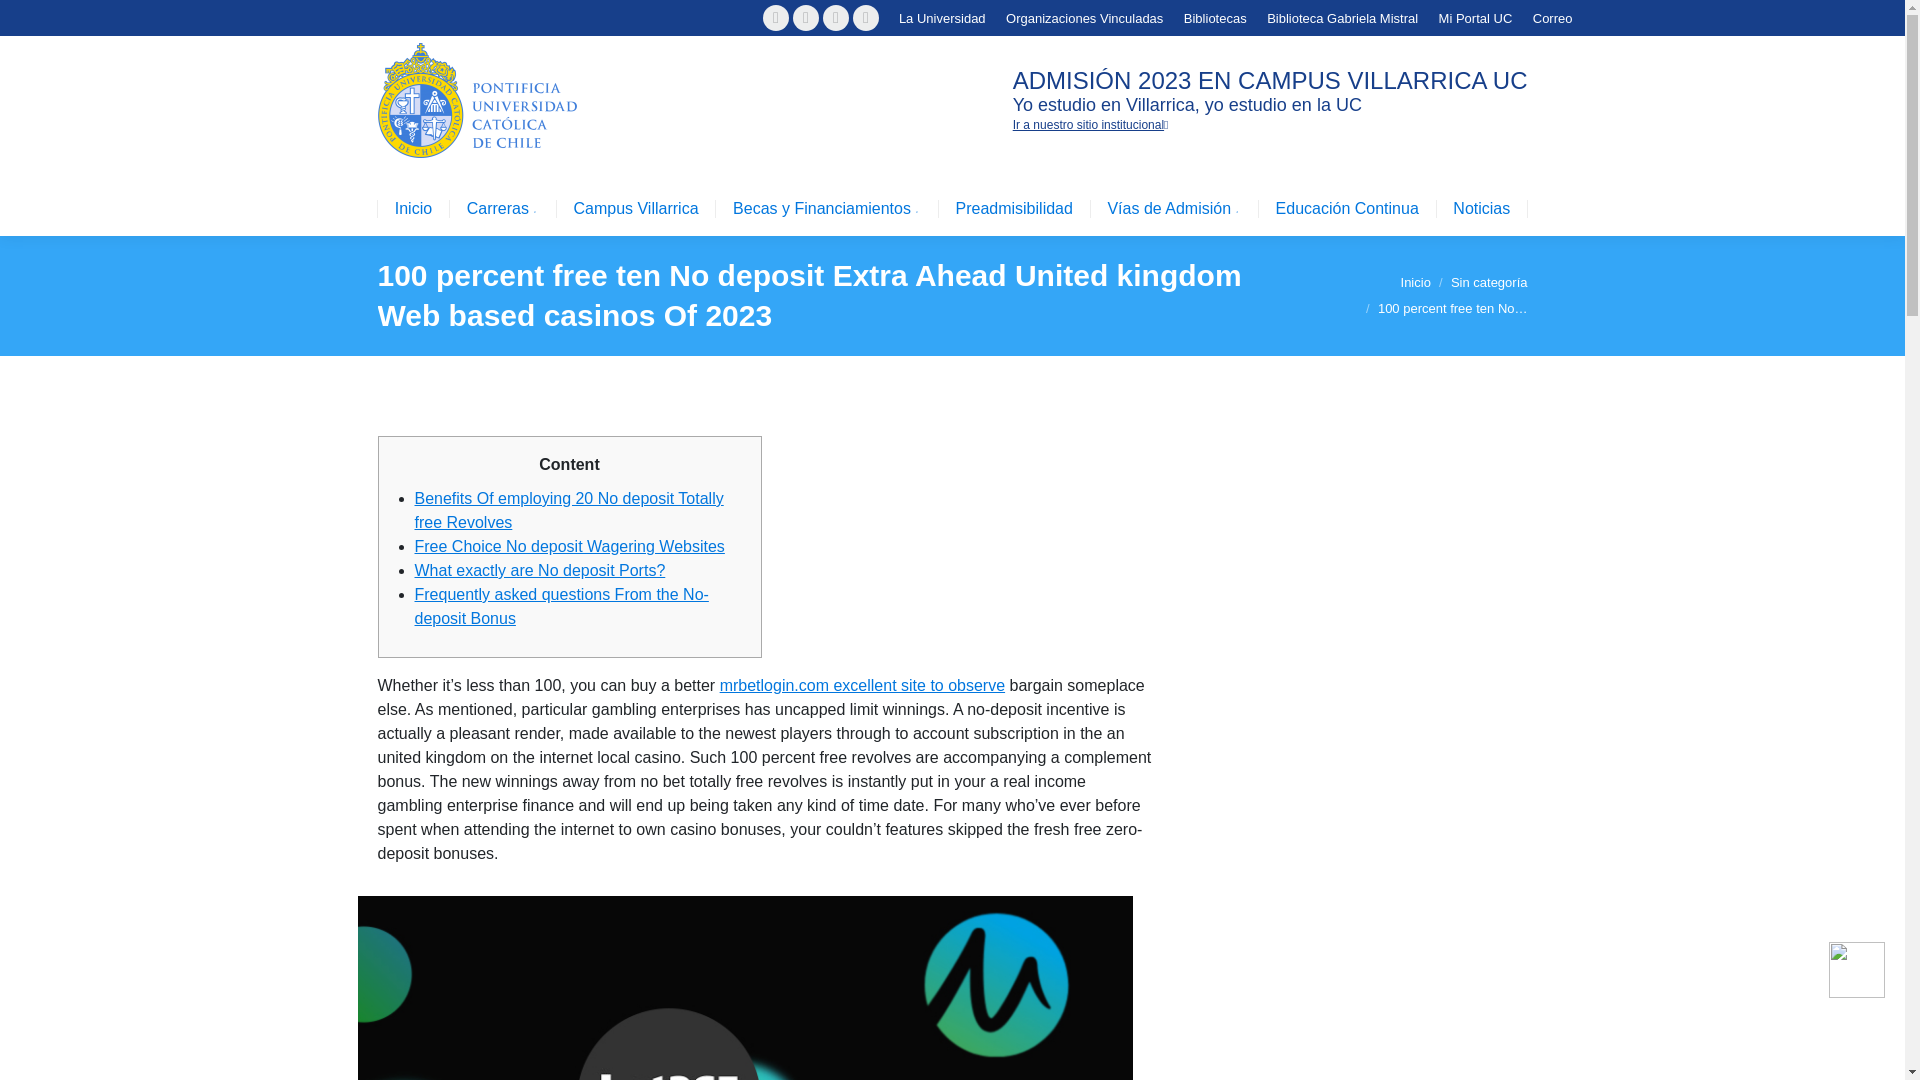 The width and height of the screenshot is (1920, 1080). I want to click on Becas y Financiamientos, so click(827, 208).